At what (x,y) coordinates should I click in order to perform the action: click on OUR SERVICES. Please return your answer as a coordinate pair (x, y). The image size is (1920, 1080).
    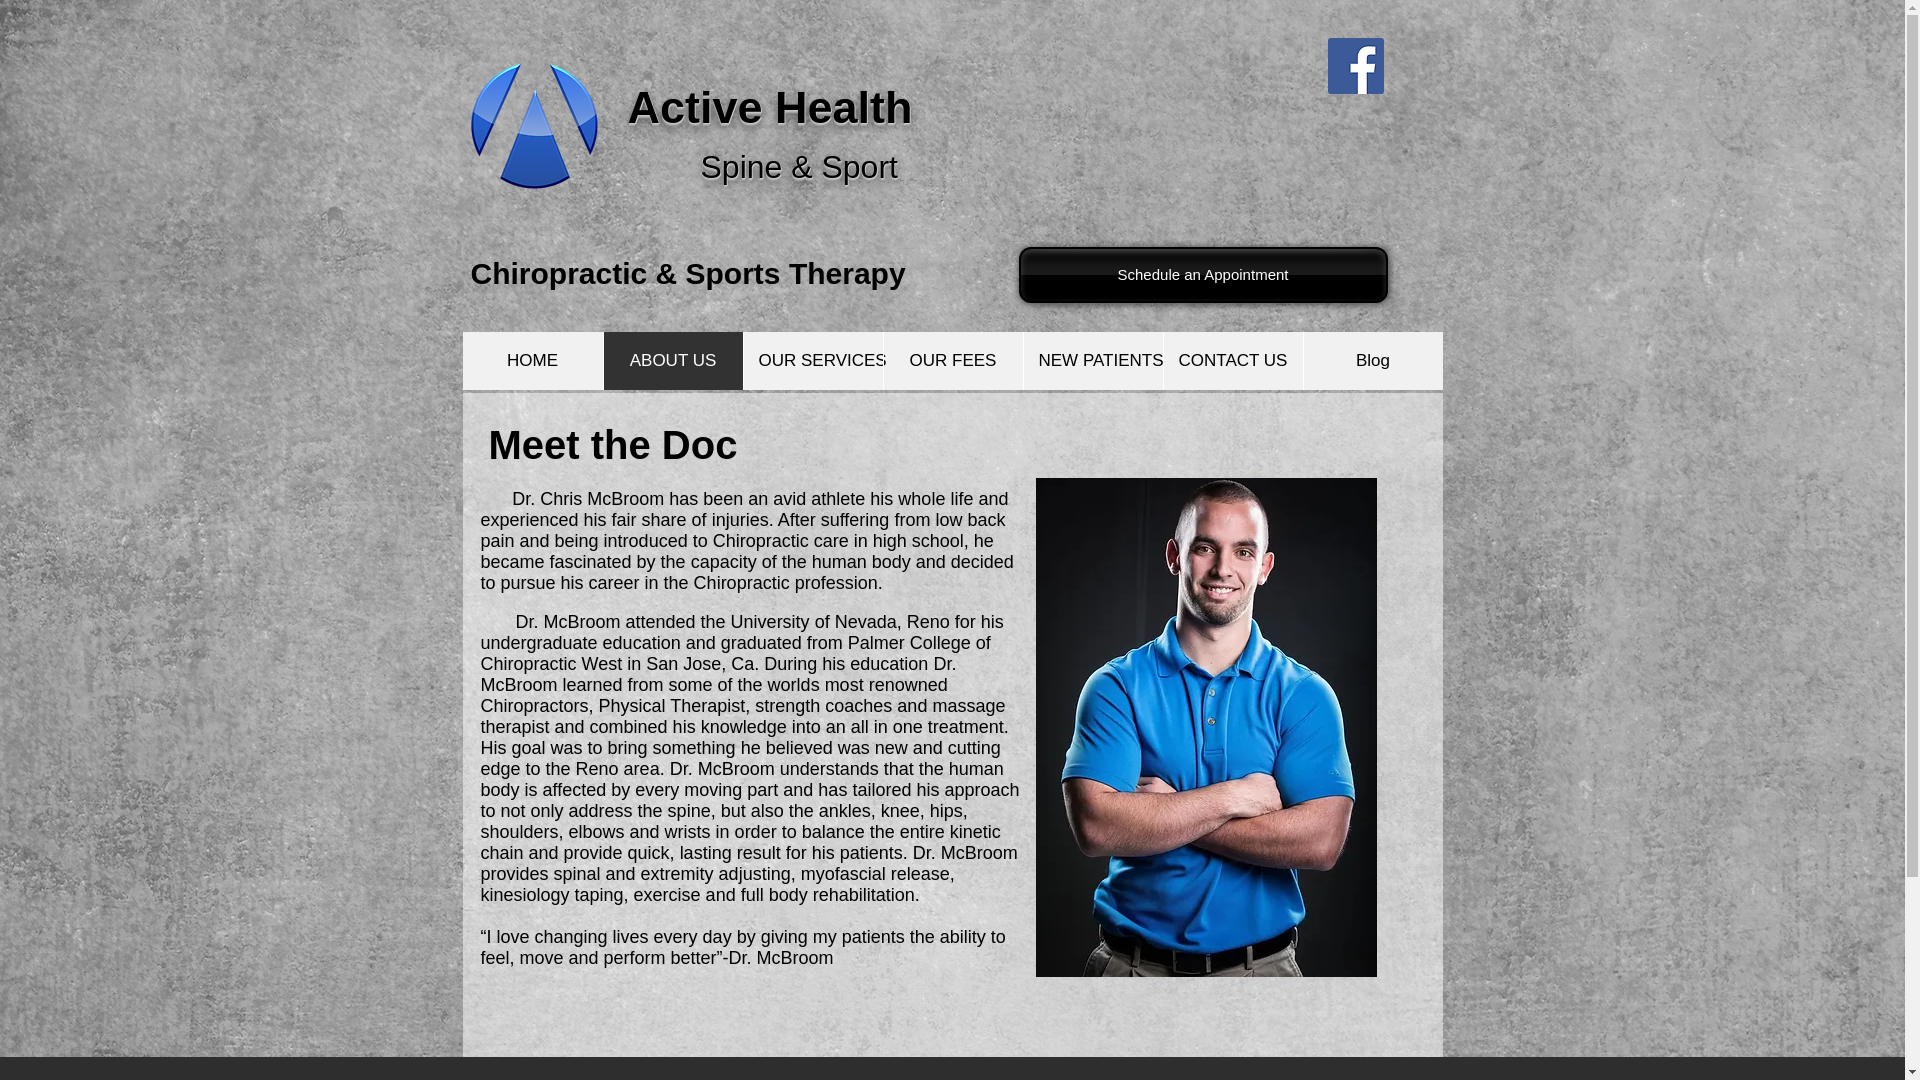
    Looking at the image, I should click on (811, 360).